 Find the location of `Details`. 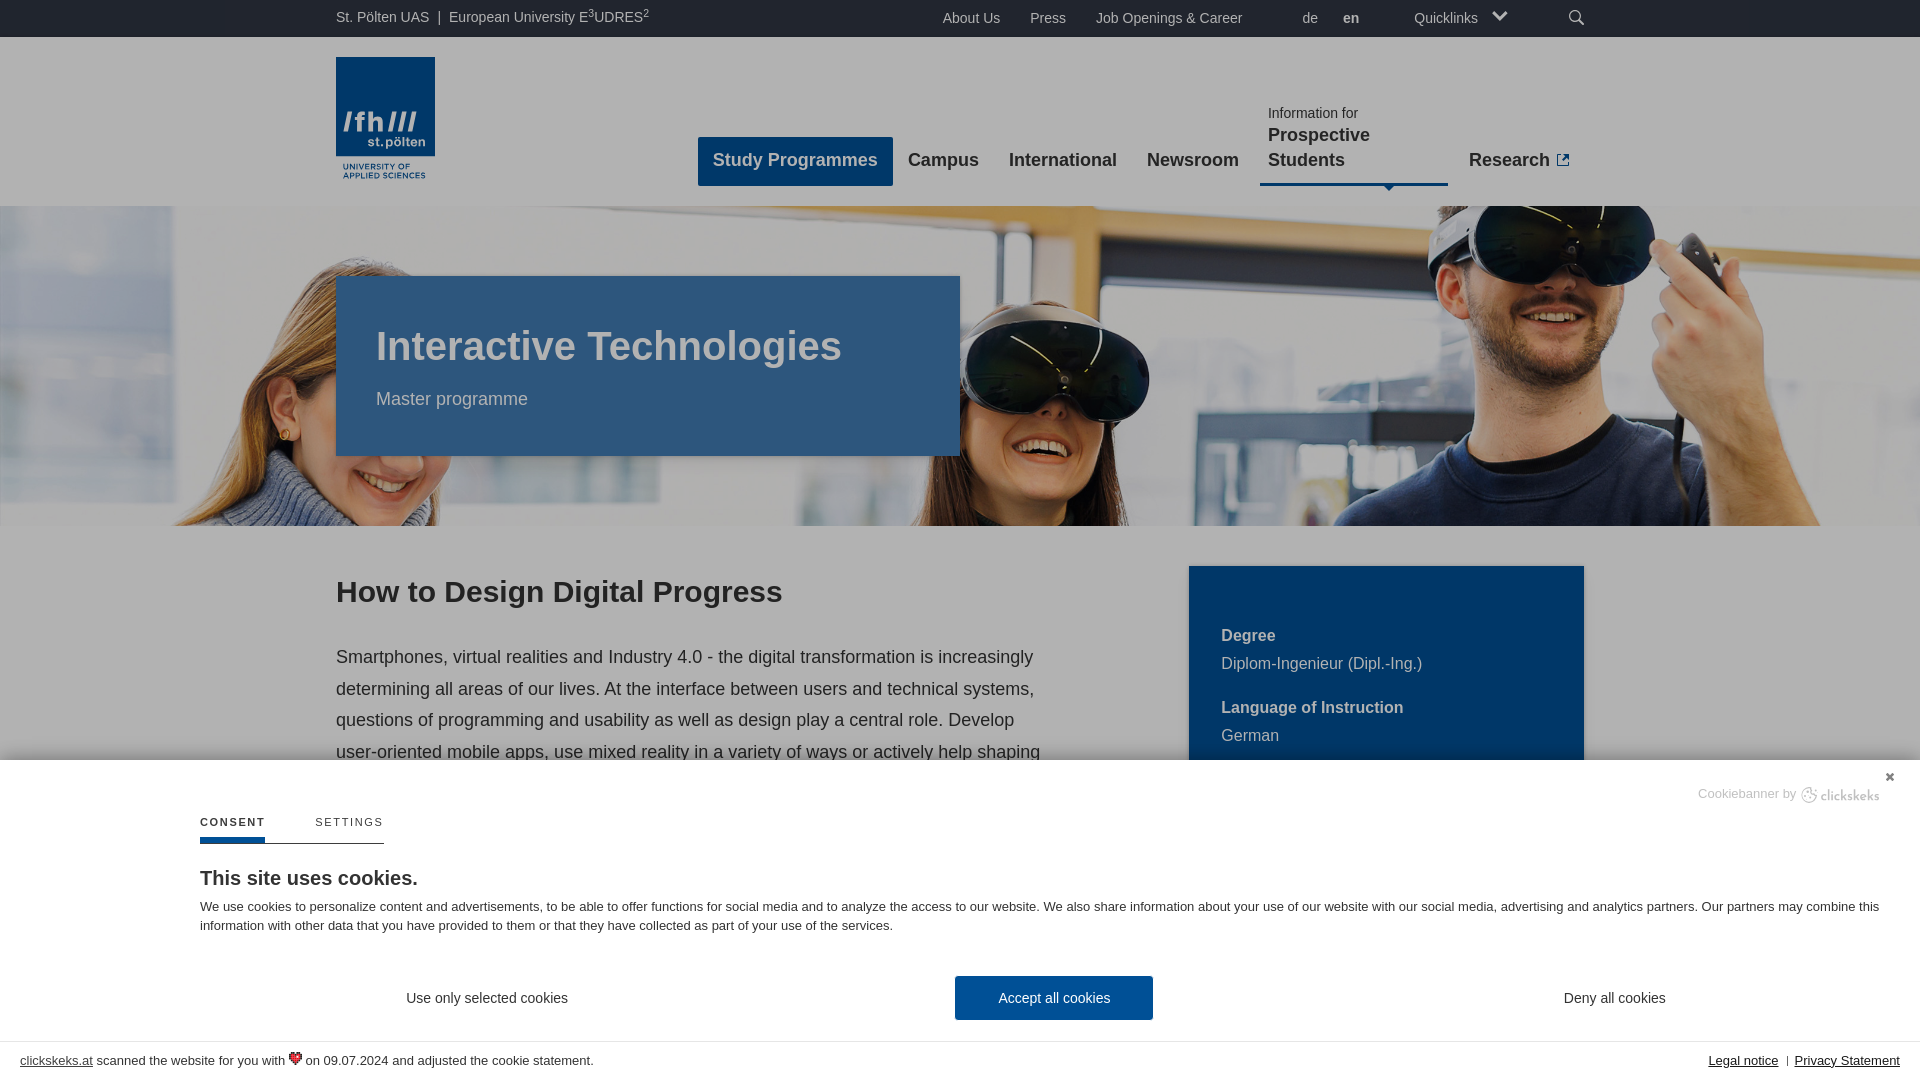

Details is located at coordinates (348, 829).